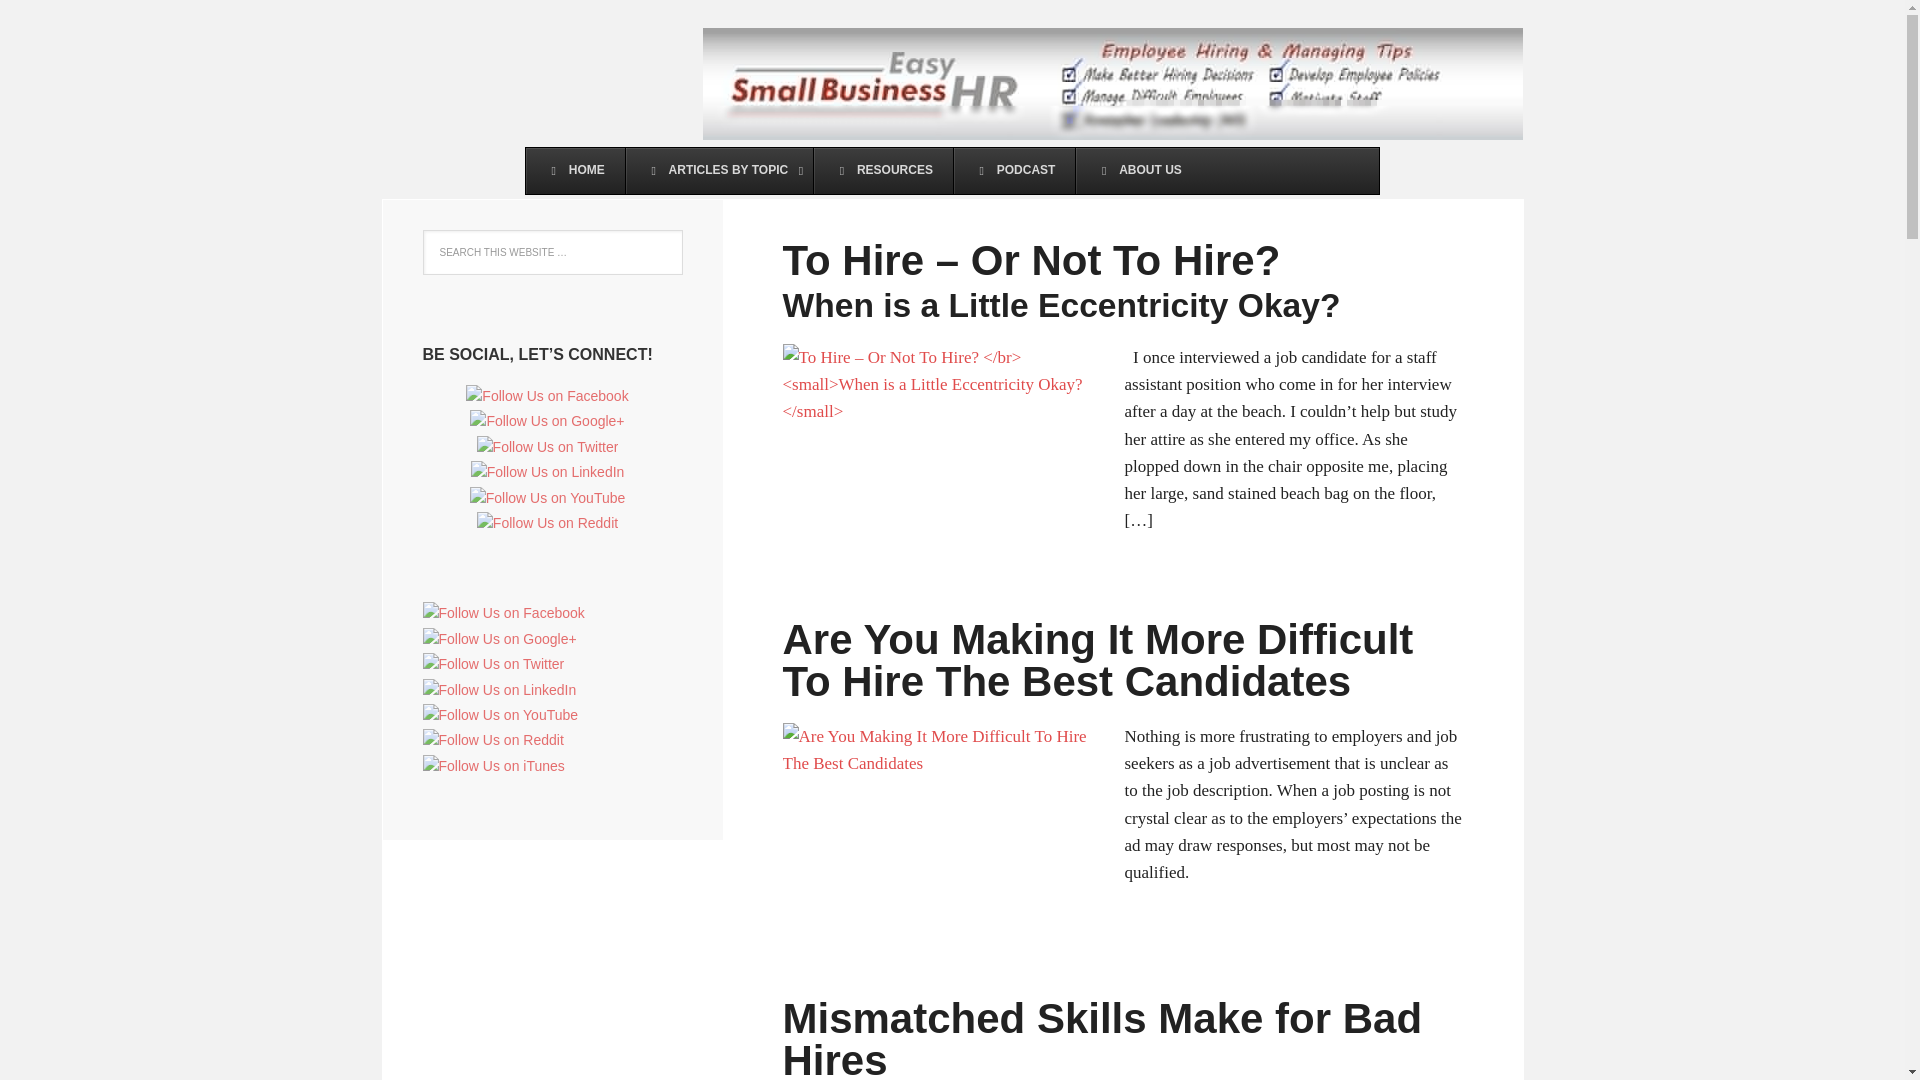 The width and height of the screenshot is (1920, 1080). What do you see at coordinates (1014, 170) in the screenshot?
I see `PODCAST` at bounding box center [1014, 170].